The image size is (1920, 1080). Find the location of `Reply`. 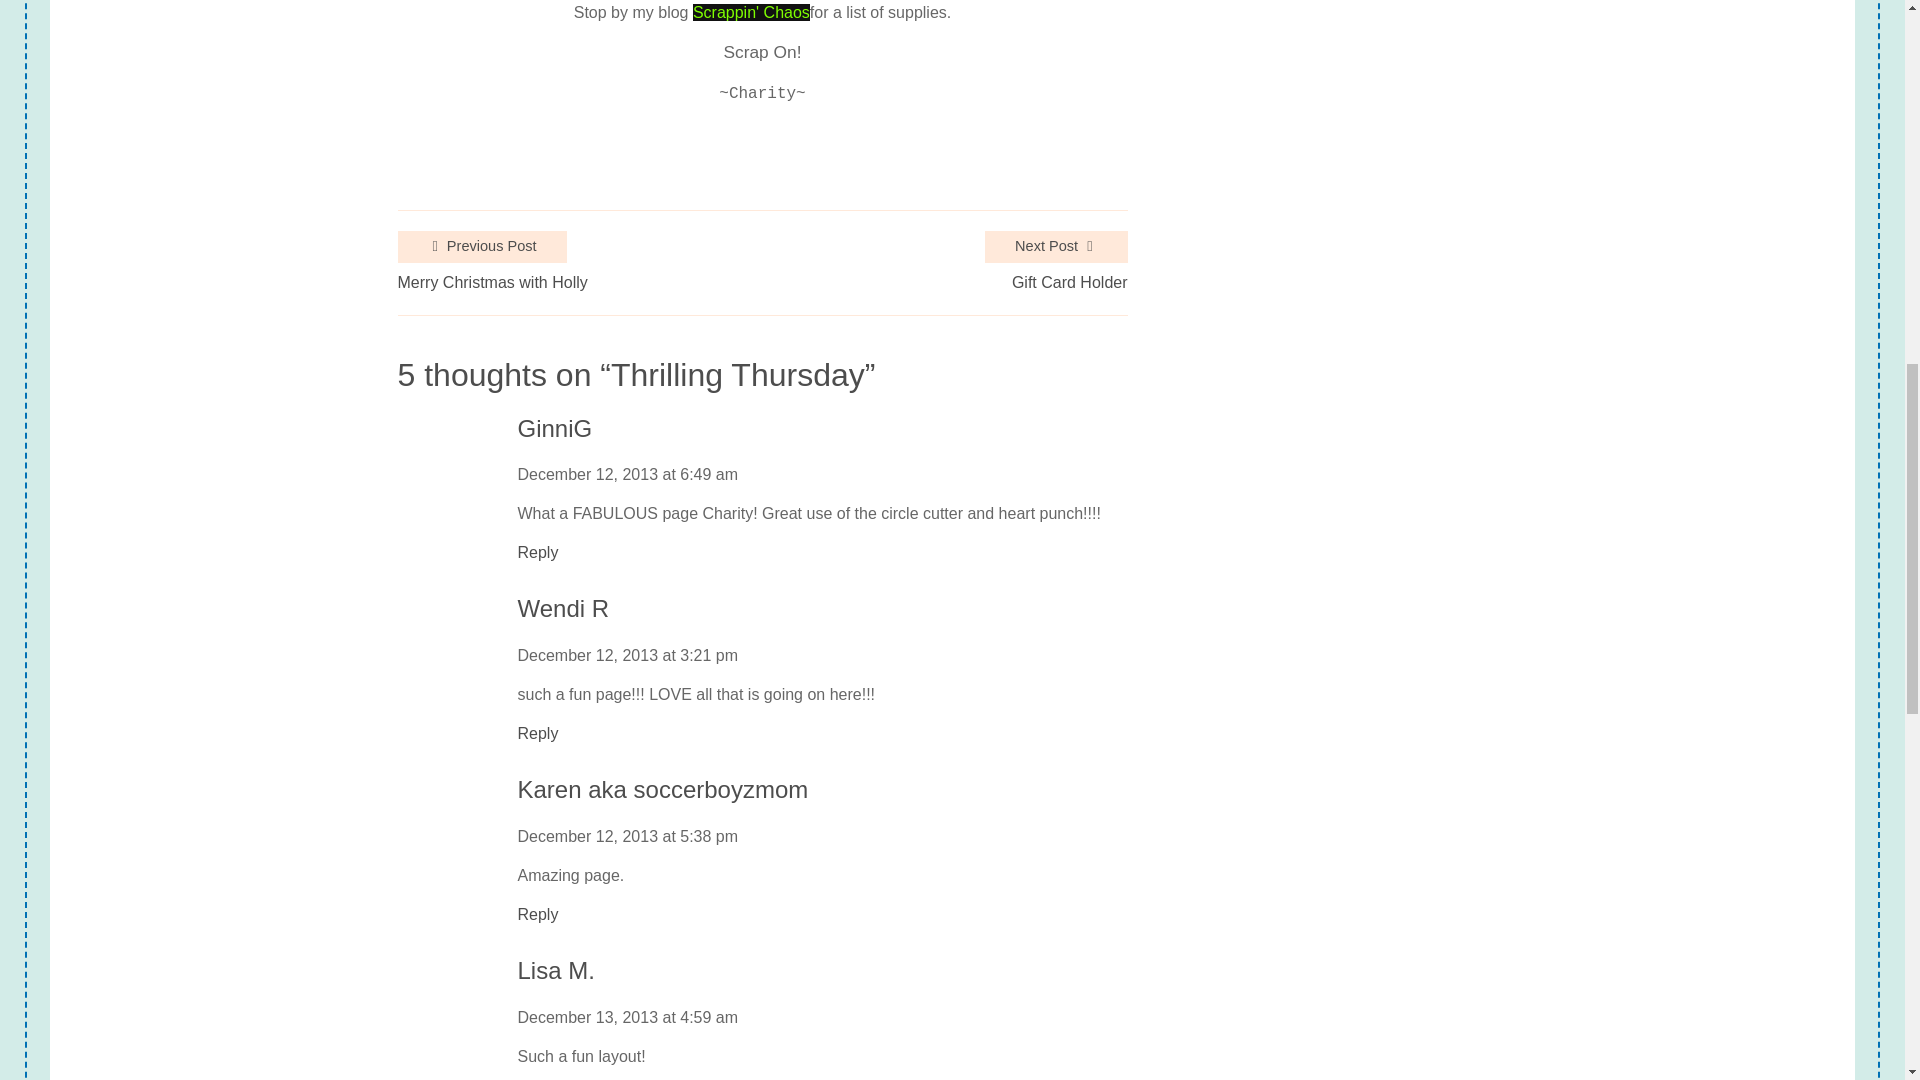

Reply is located at coordinates (538, 914).